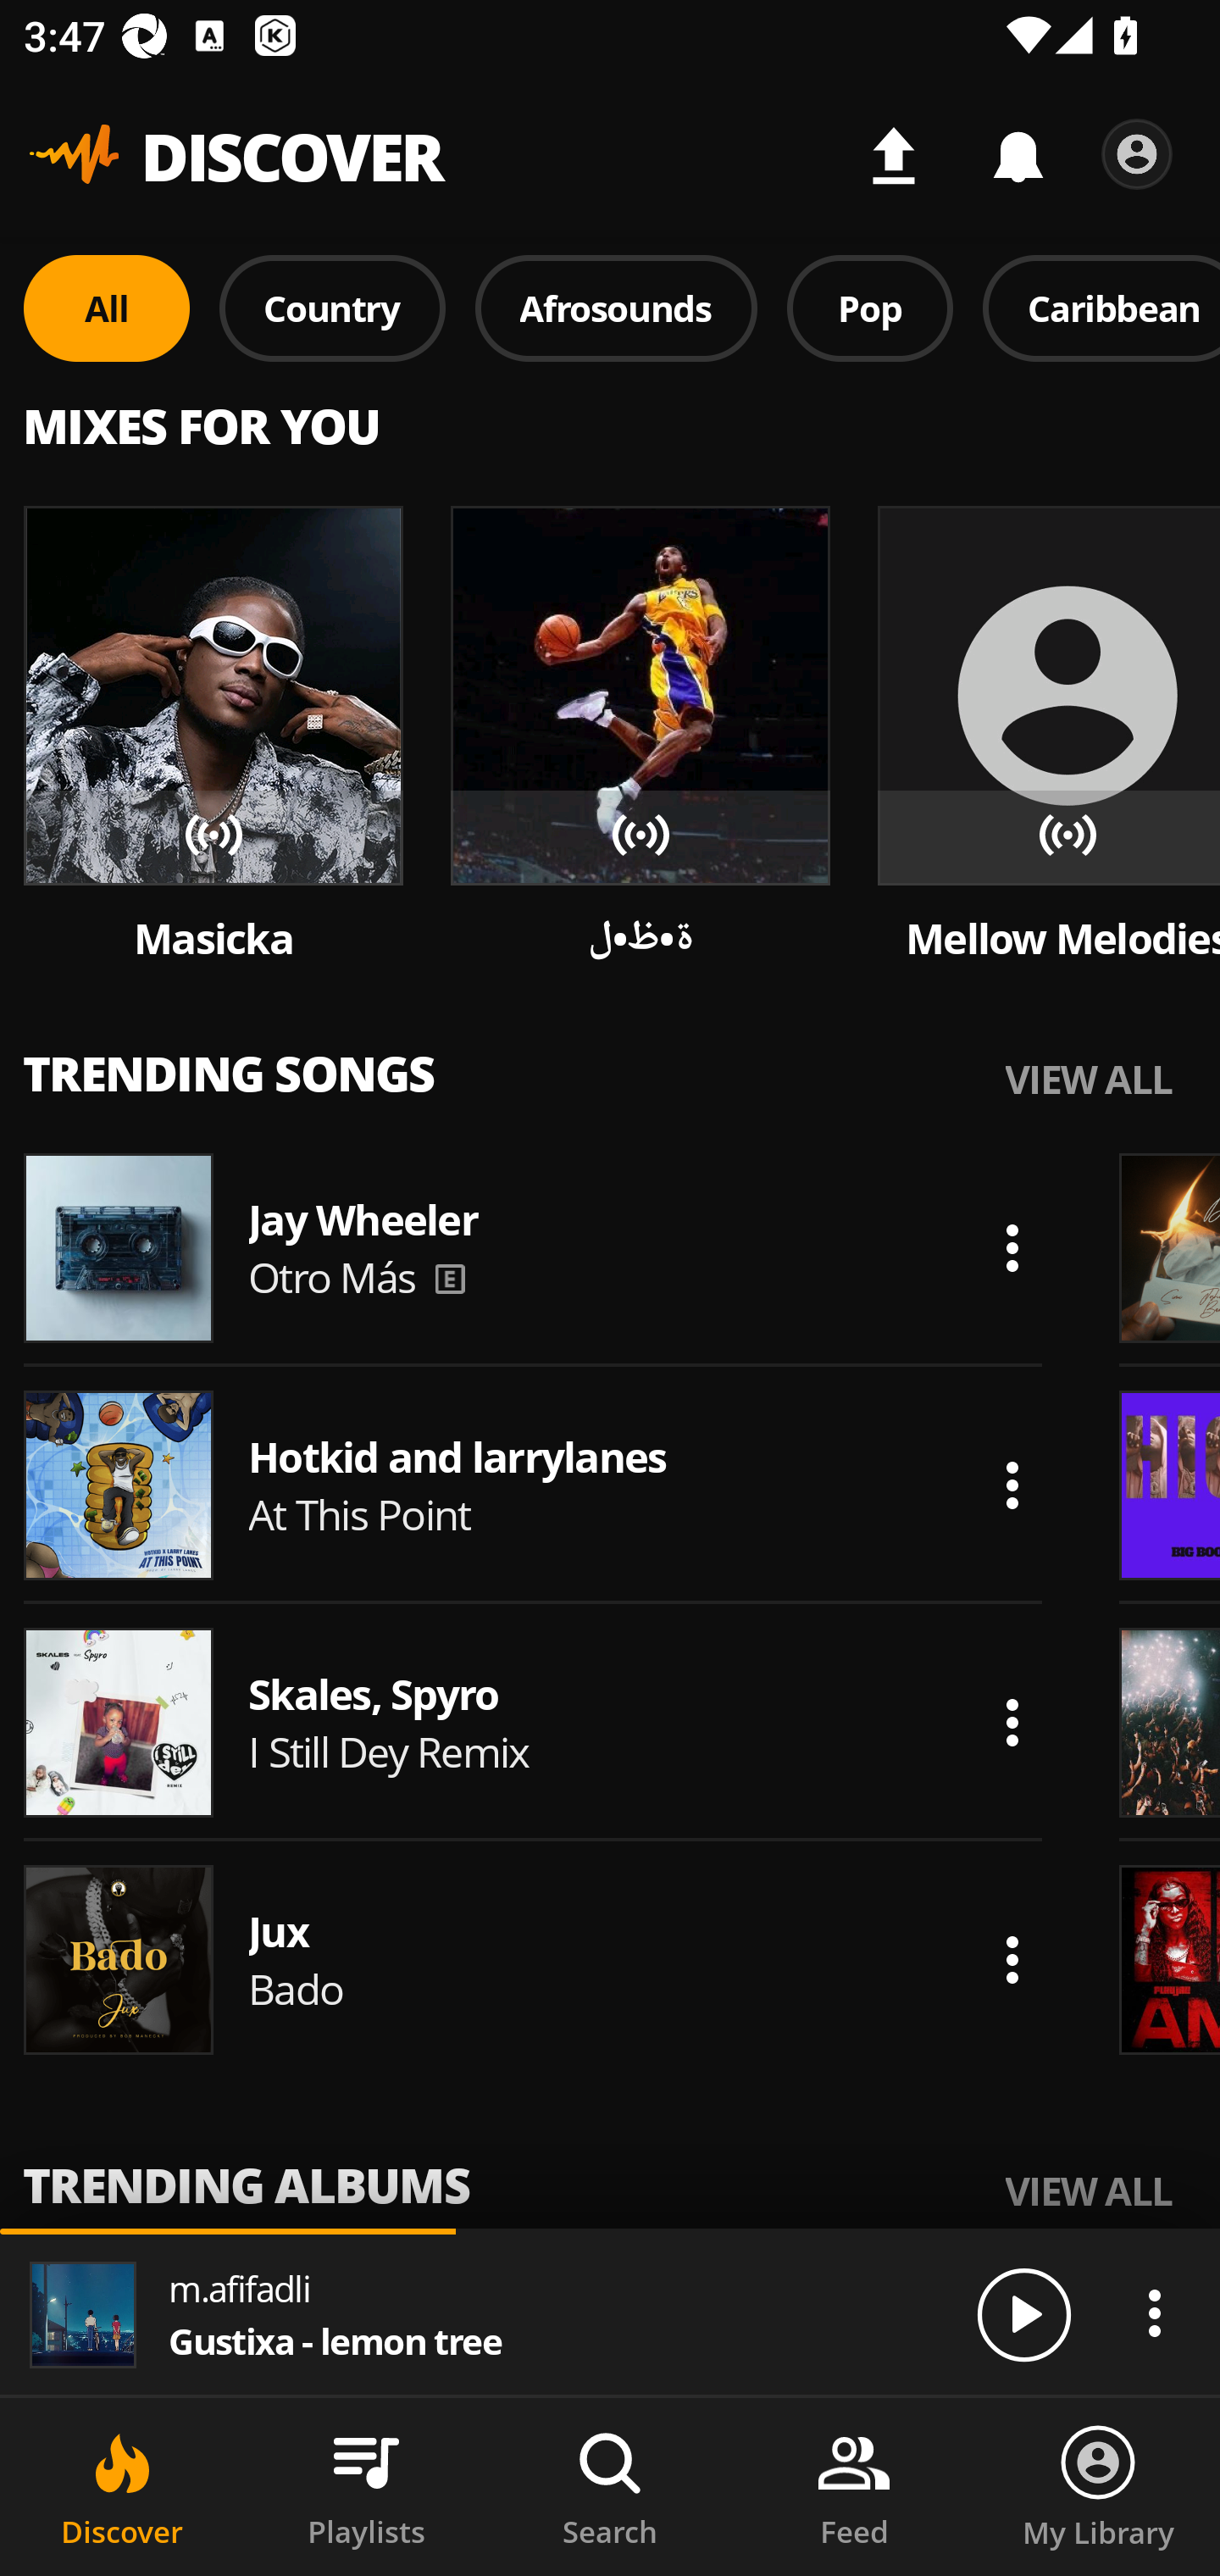  What do you see at coordinates (1023, 2313) in the screenshot?
I see `Play/Pause` at bounding box center [1023, 2313].